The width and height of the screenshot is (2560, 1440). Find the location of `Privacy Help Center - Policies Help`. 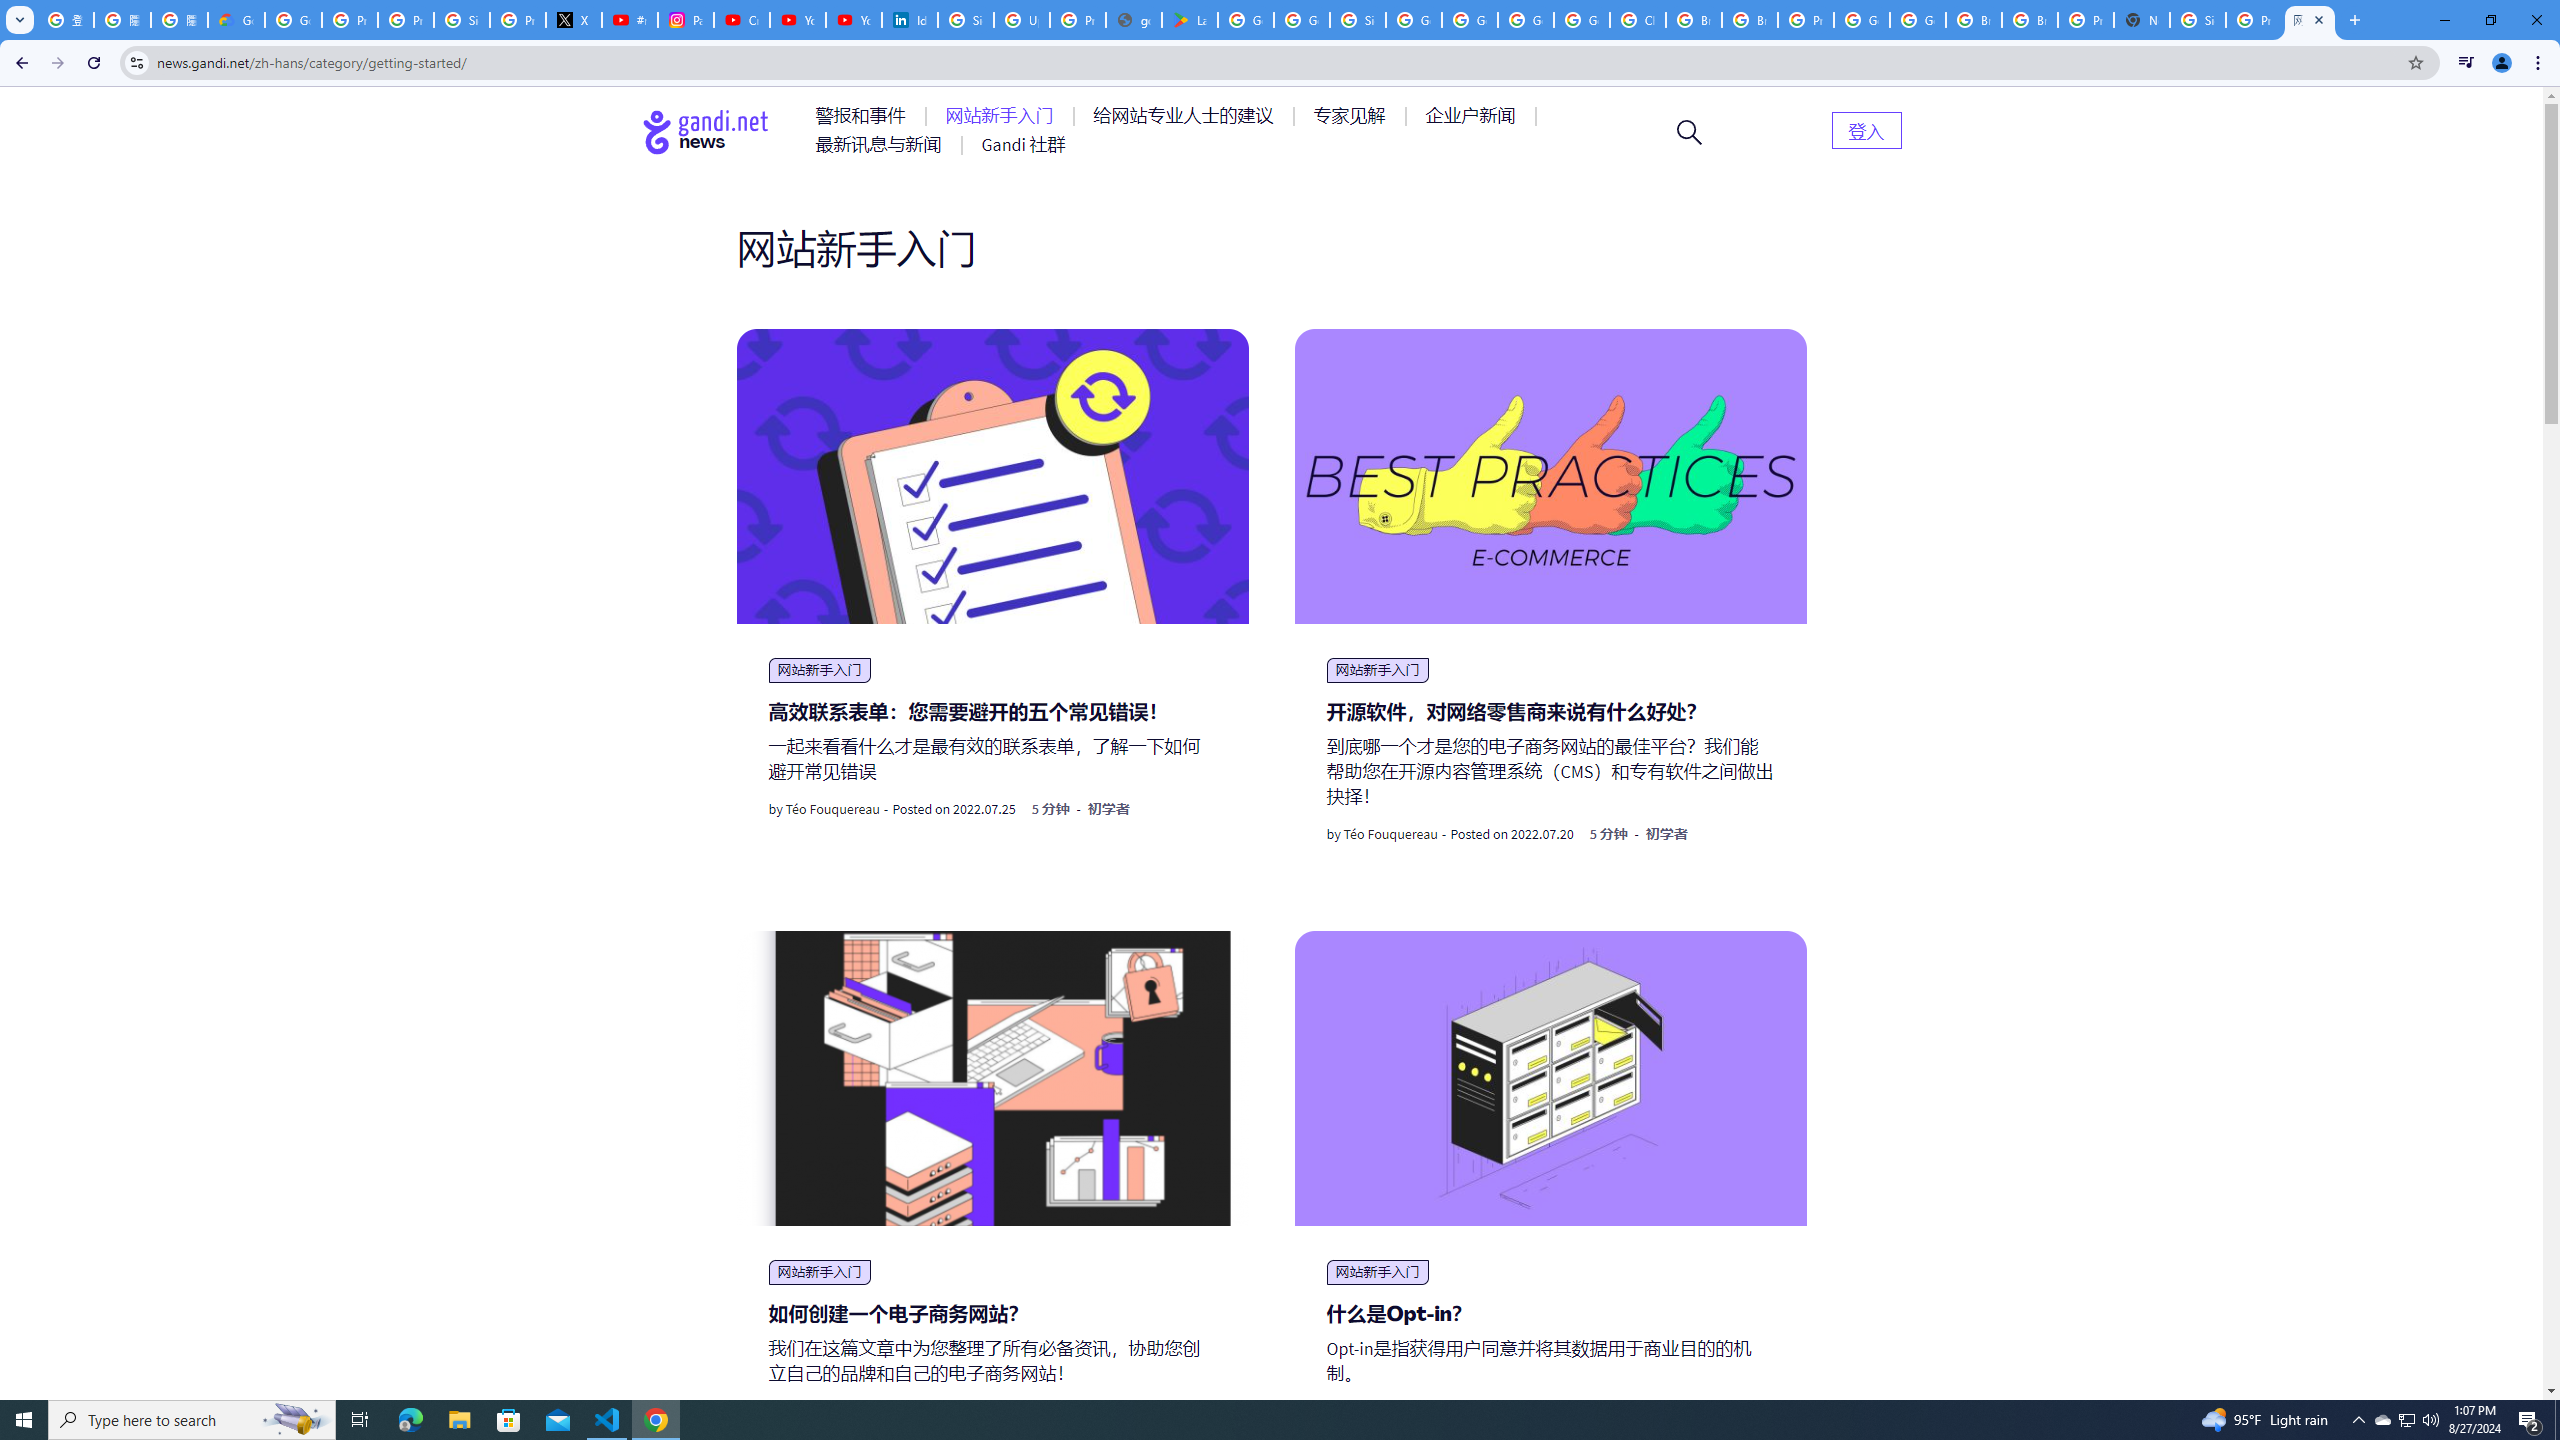

Privacy Help Center - Policies Help is located at coordinates (405, 20).